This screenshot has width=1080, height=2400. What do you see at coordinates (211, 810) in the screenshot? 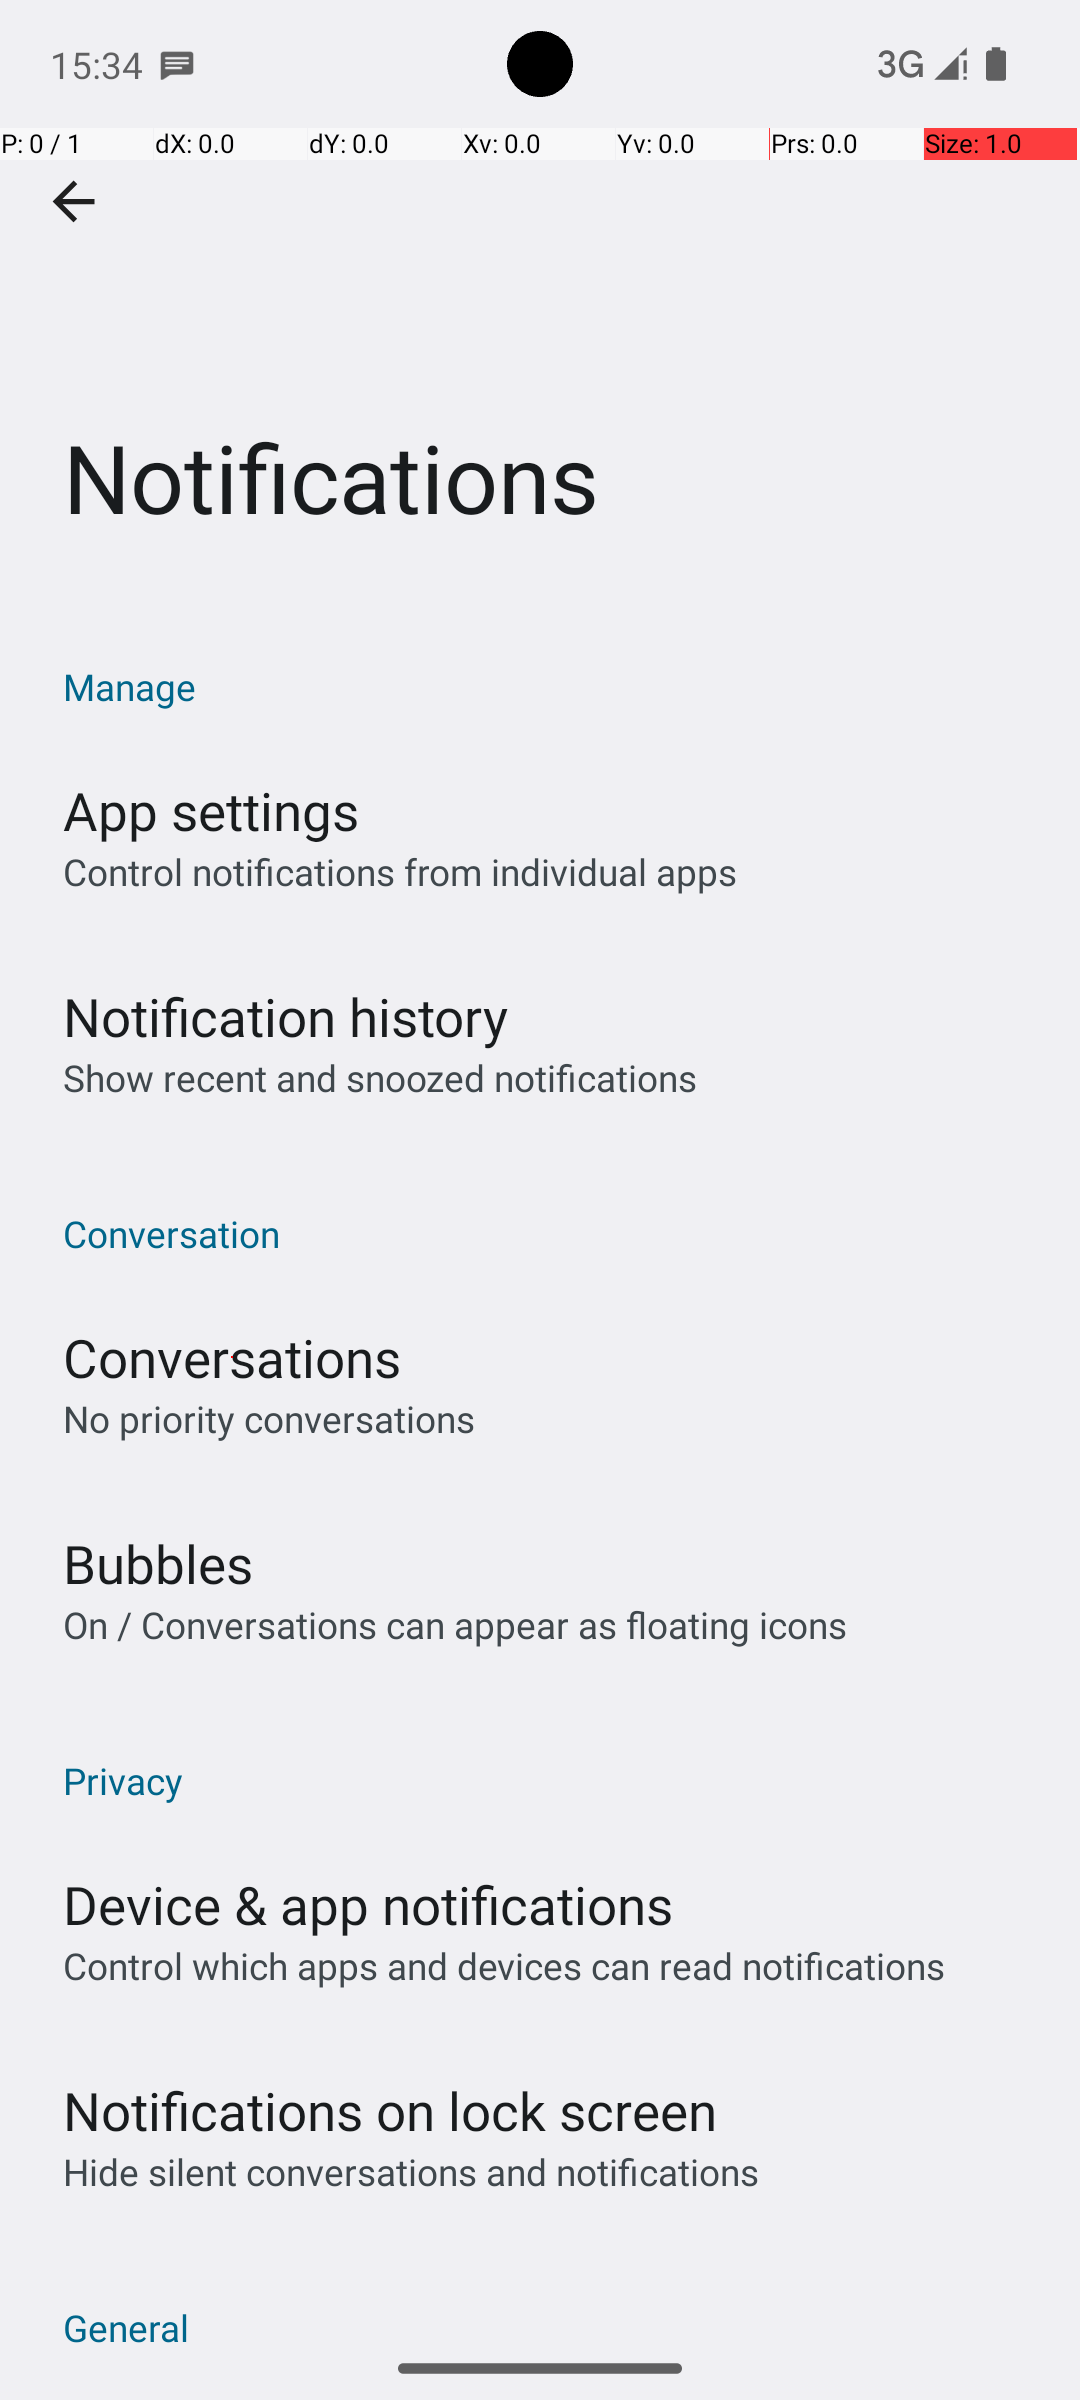
I see `App settings` at bounding box center [211, 810].